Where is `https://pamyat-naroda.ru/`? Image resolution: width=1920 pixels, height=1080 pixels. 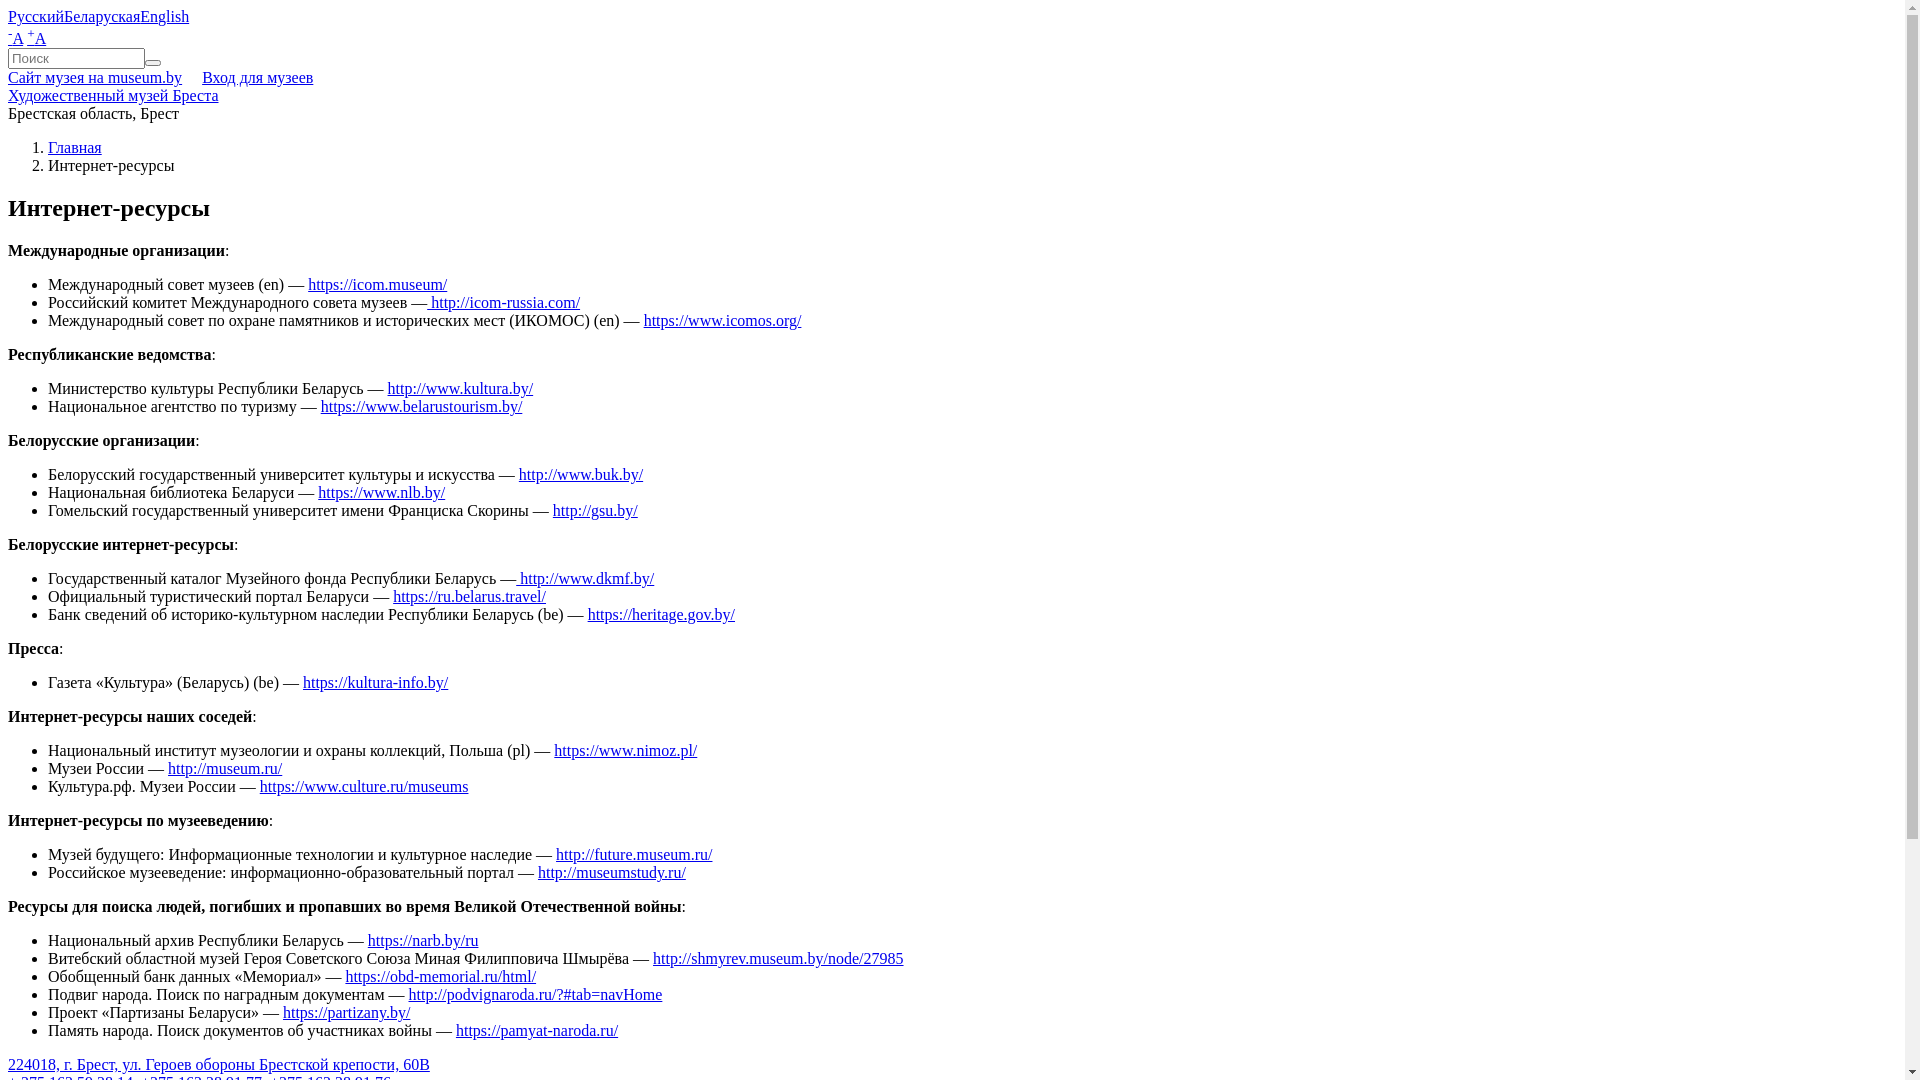
https://pamyat-naroda.ru/ is located at coordinates (537, 1030).